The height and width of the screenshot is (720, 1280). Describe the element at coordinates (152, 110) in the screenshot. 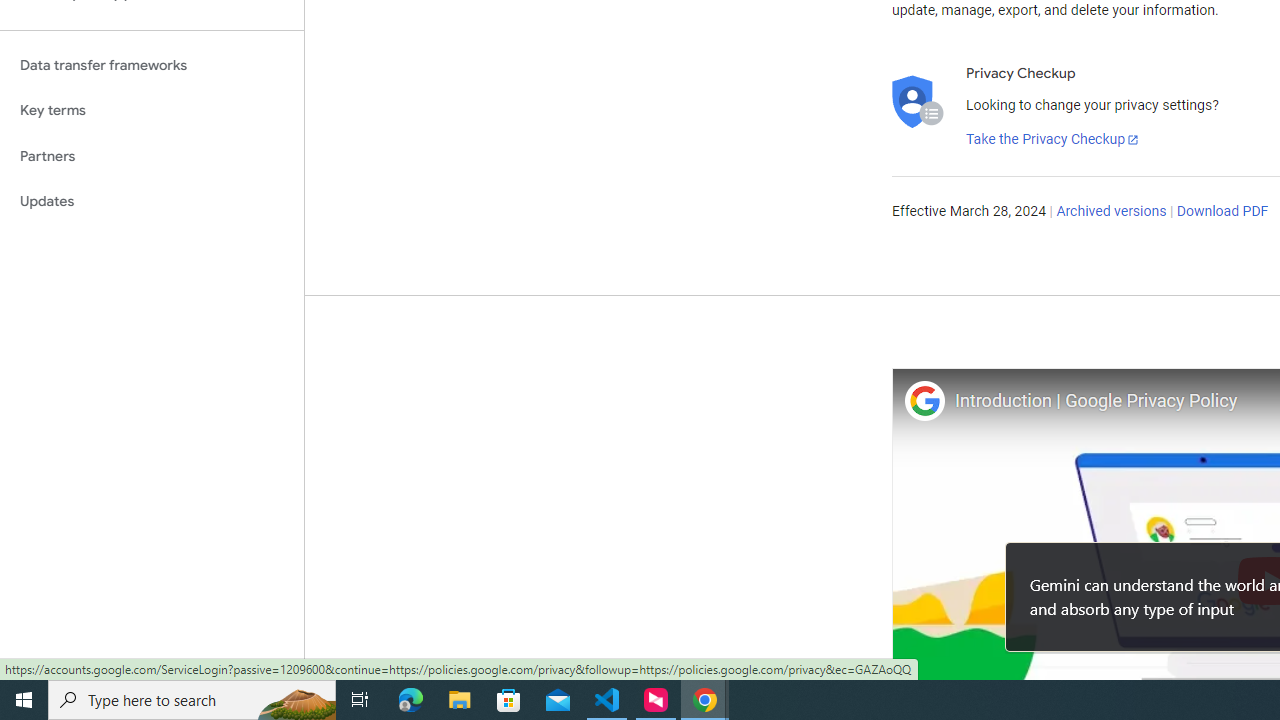

I see `Key terms` at that location.